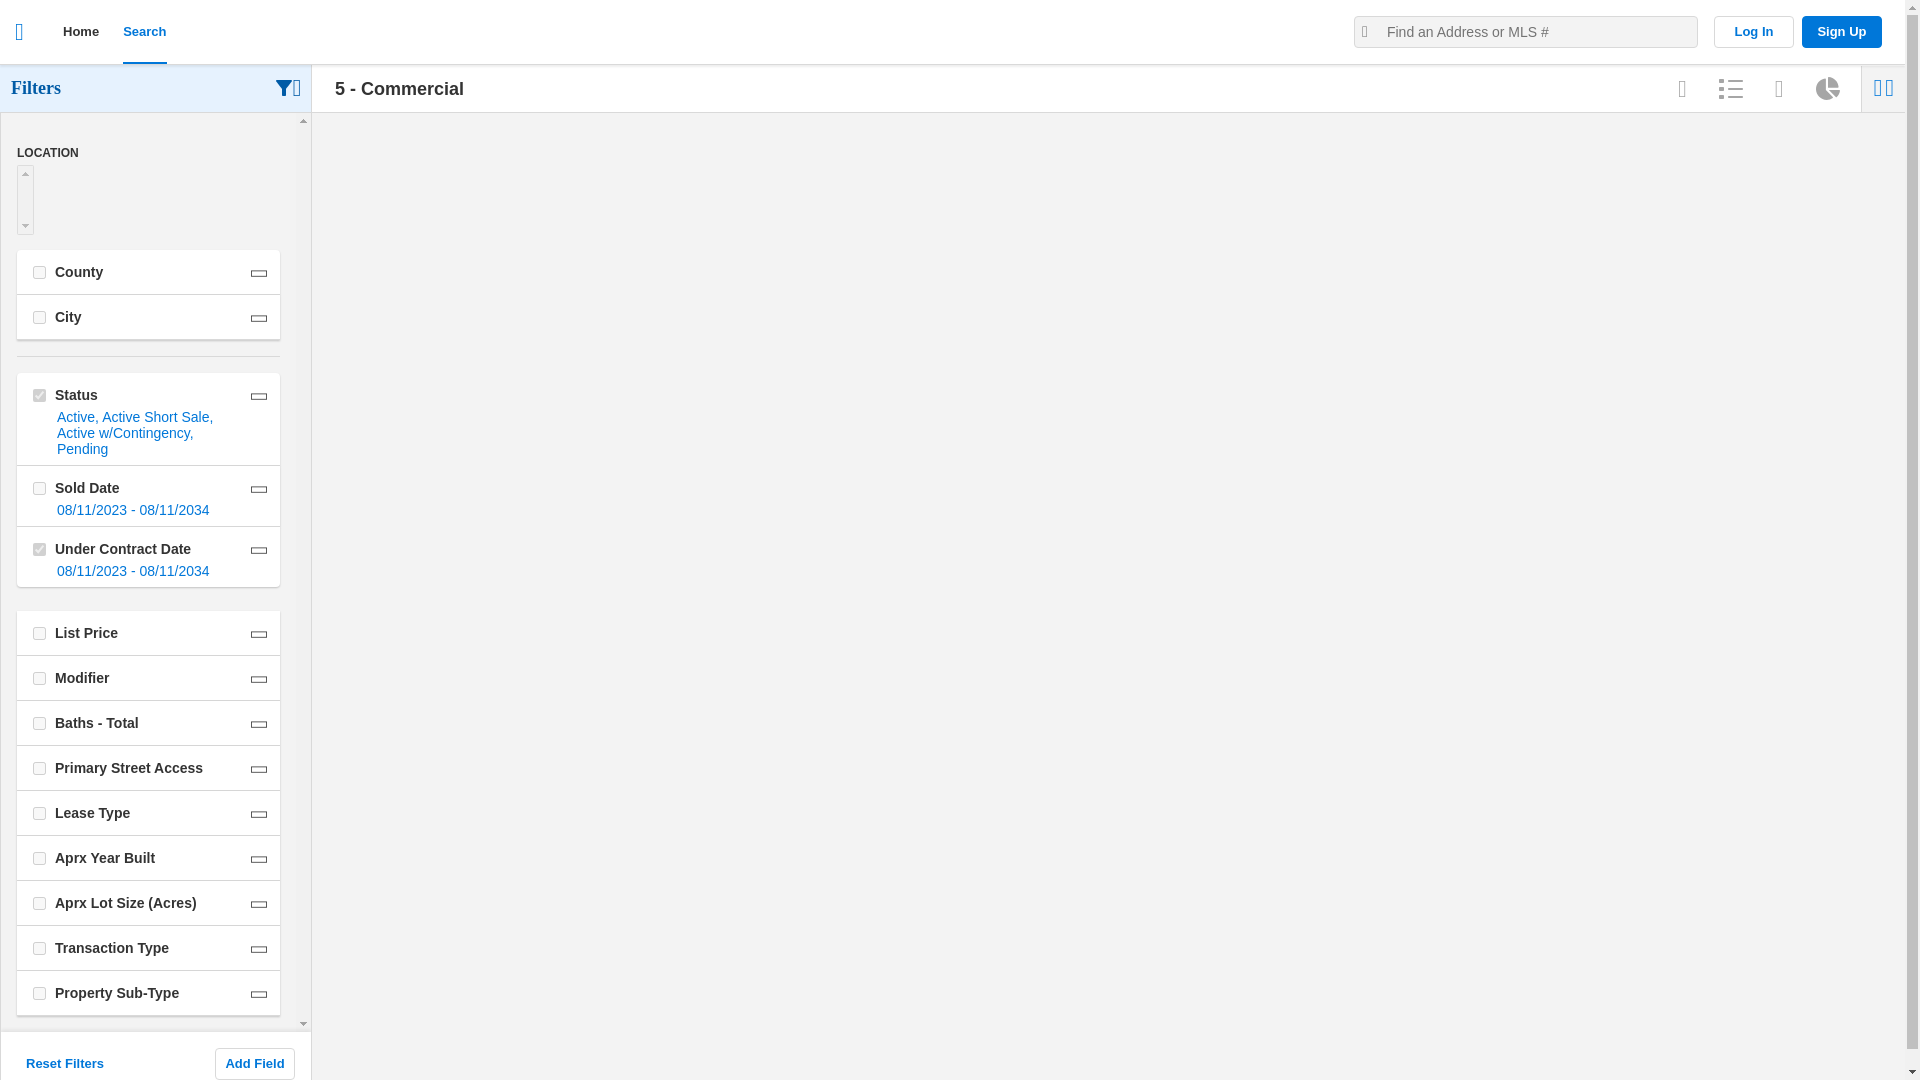 This screenshot has width=1920, height=1080. Describe the element at coordinates (39, 768) in the screenshot. I see `1` at that location.